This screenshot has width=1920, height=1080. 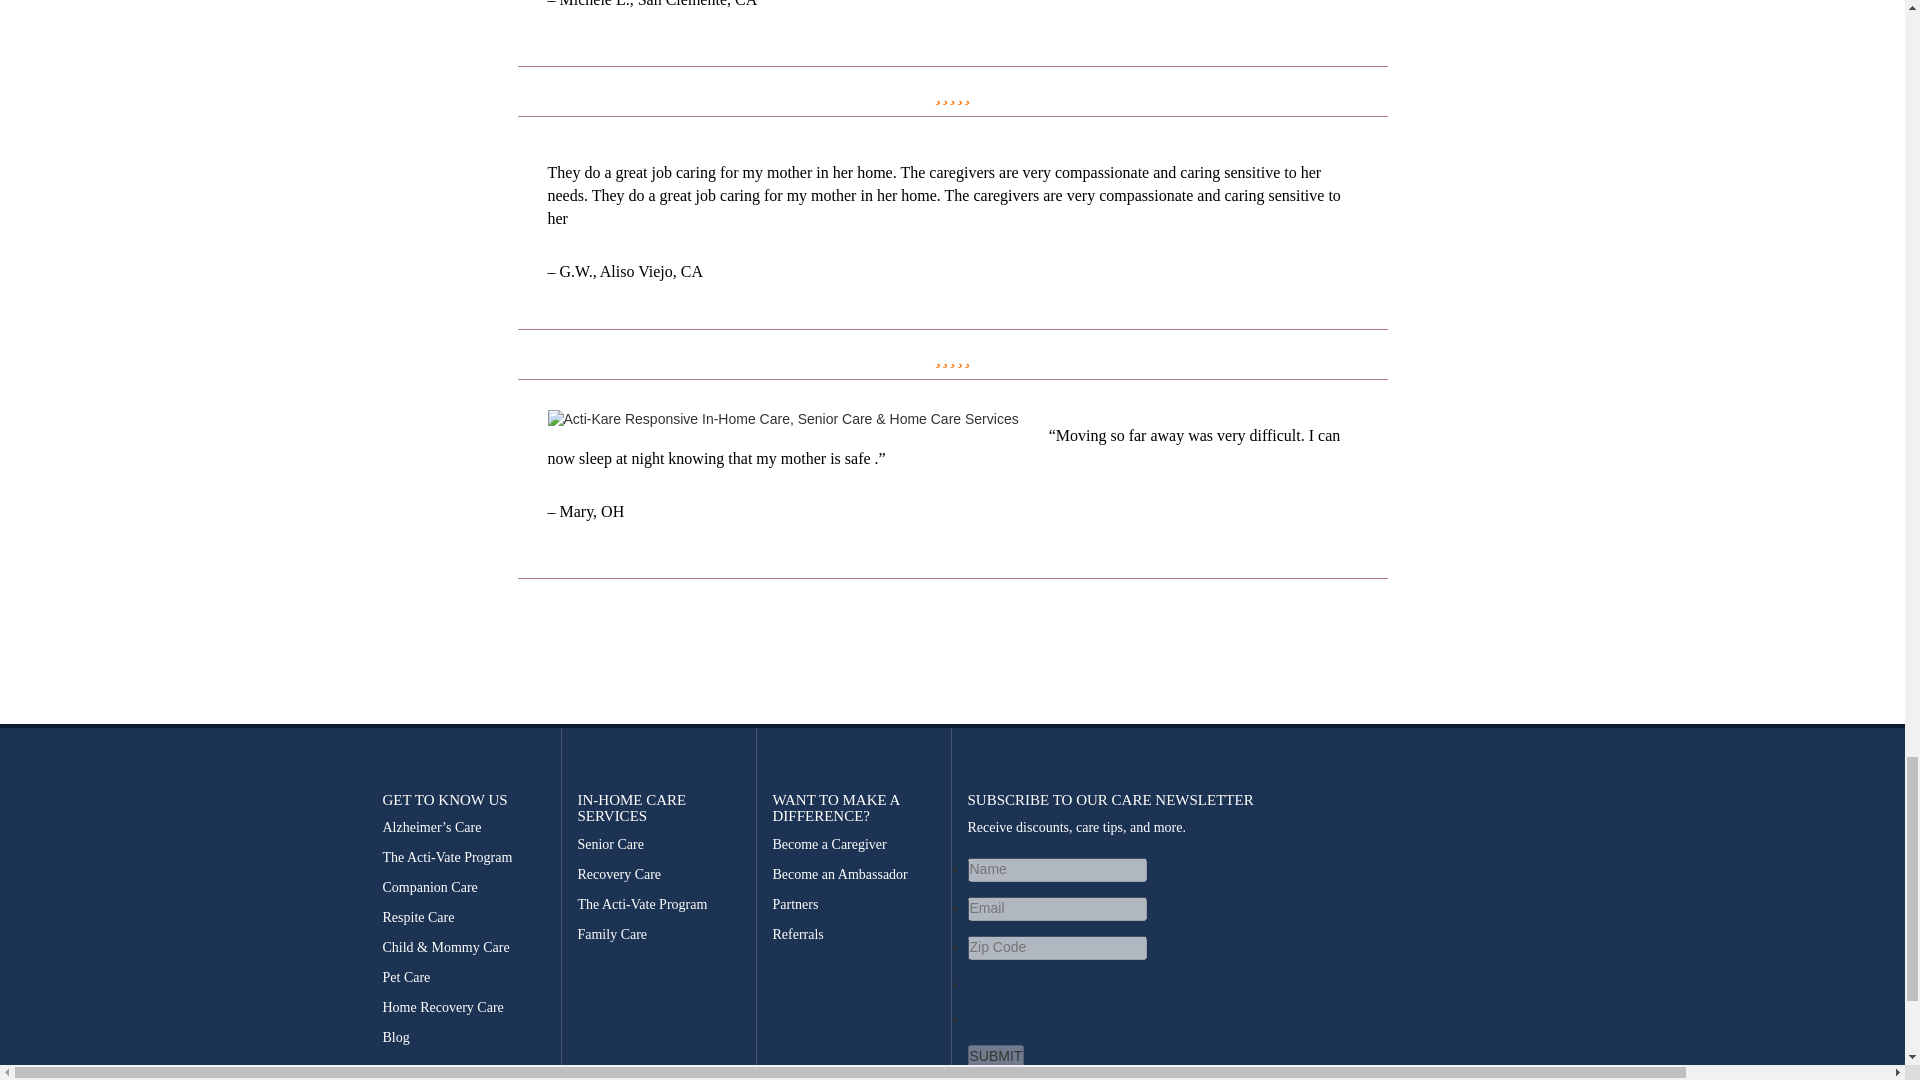 I want to click on The Acti-Vate Program, so click(x=464, y=858).